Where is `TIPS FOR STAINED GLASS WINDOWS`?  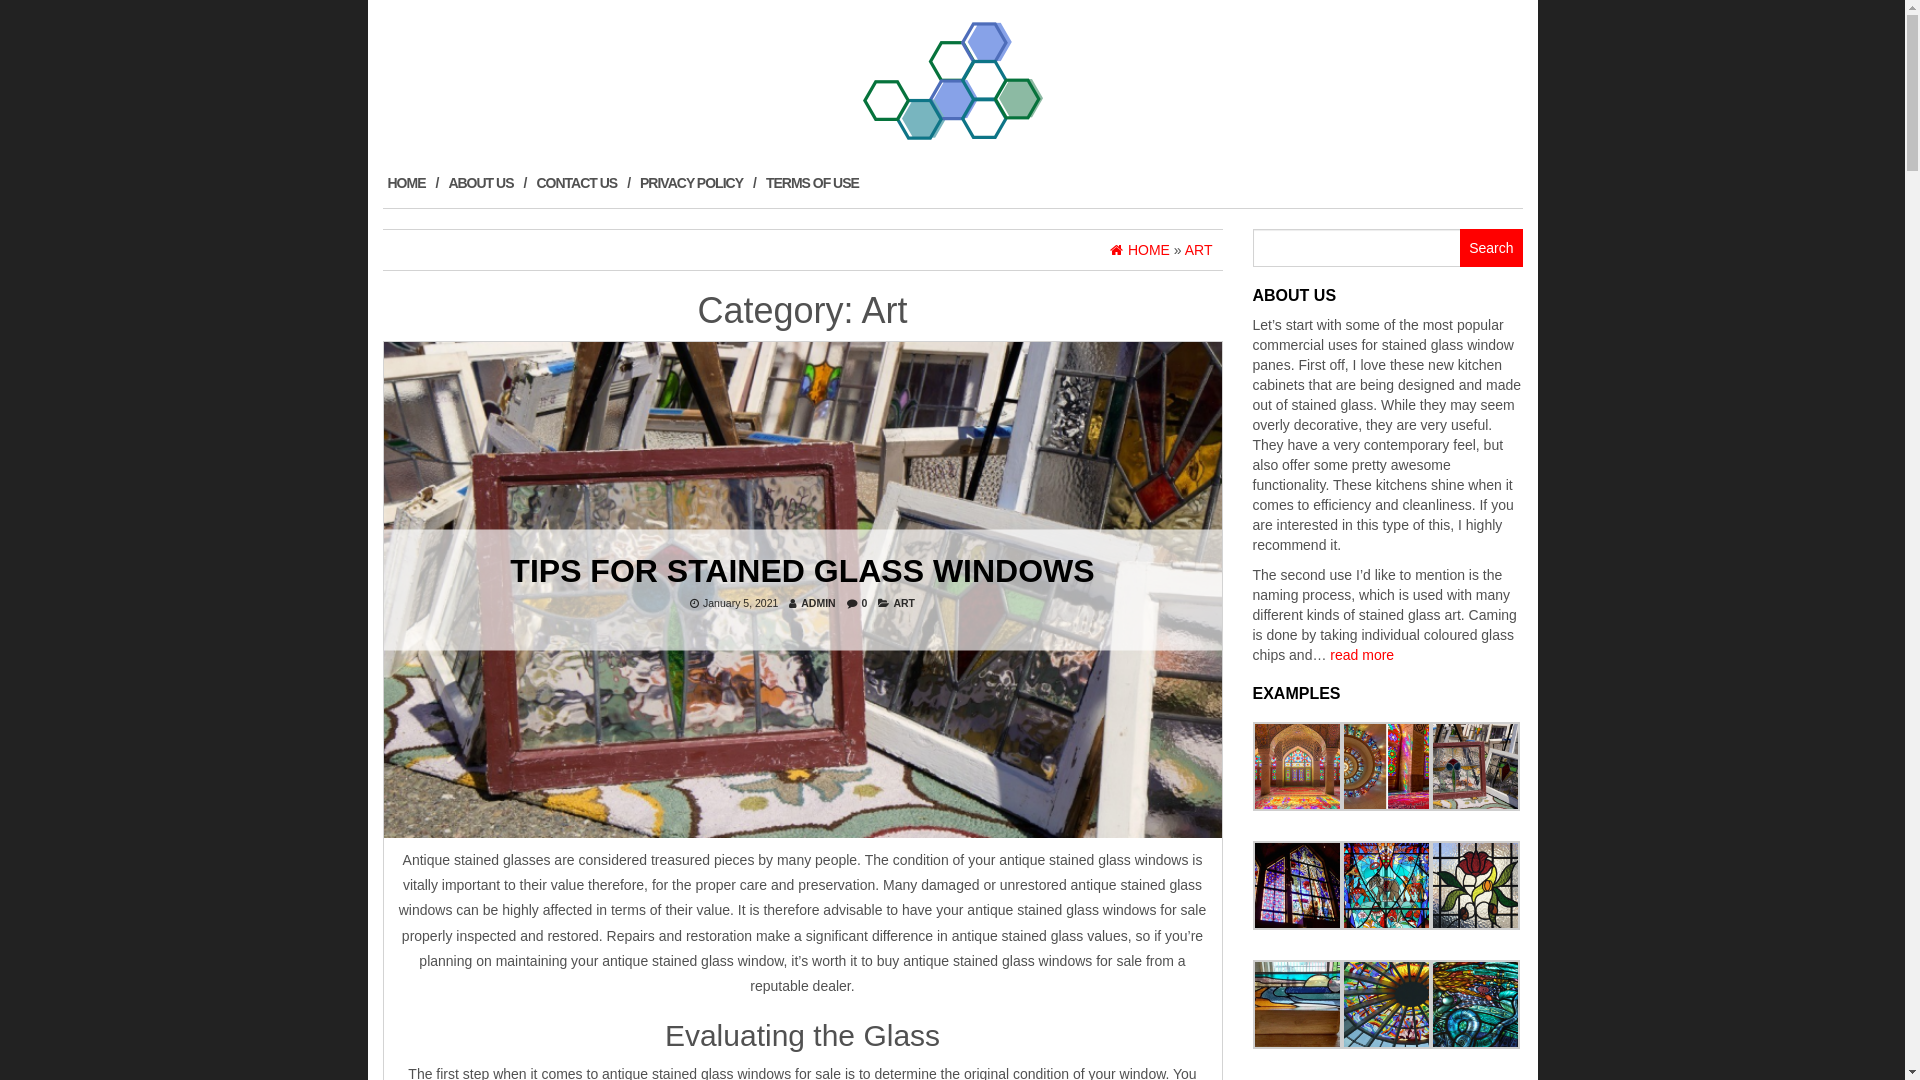 TIPS FOR STAINED GLASS WINDOWS is located at coordinates (802, 570).